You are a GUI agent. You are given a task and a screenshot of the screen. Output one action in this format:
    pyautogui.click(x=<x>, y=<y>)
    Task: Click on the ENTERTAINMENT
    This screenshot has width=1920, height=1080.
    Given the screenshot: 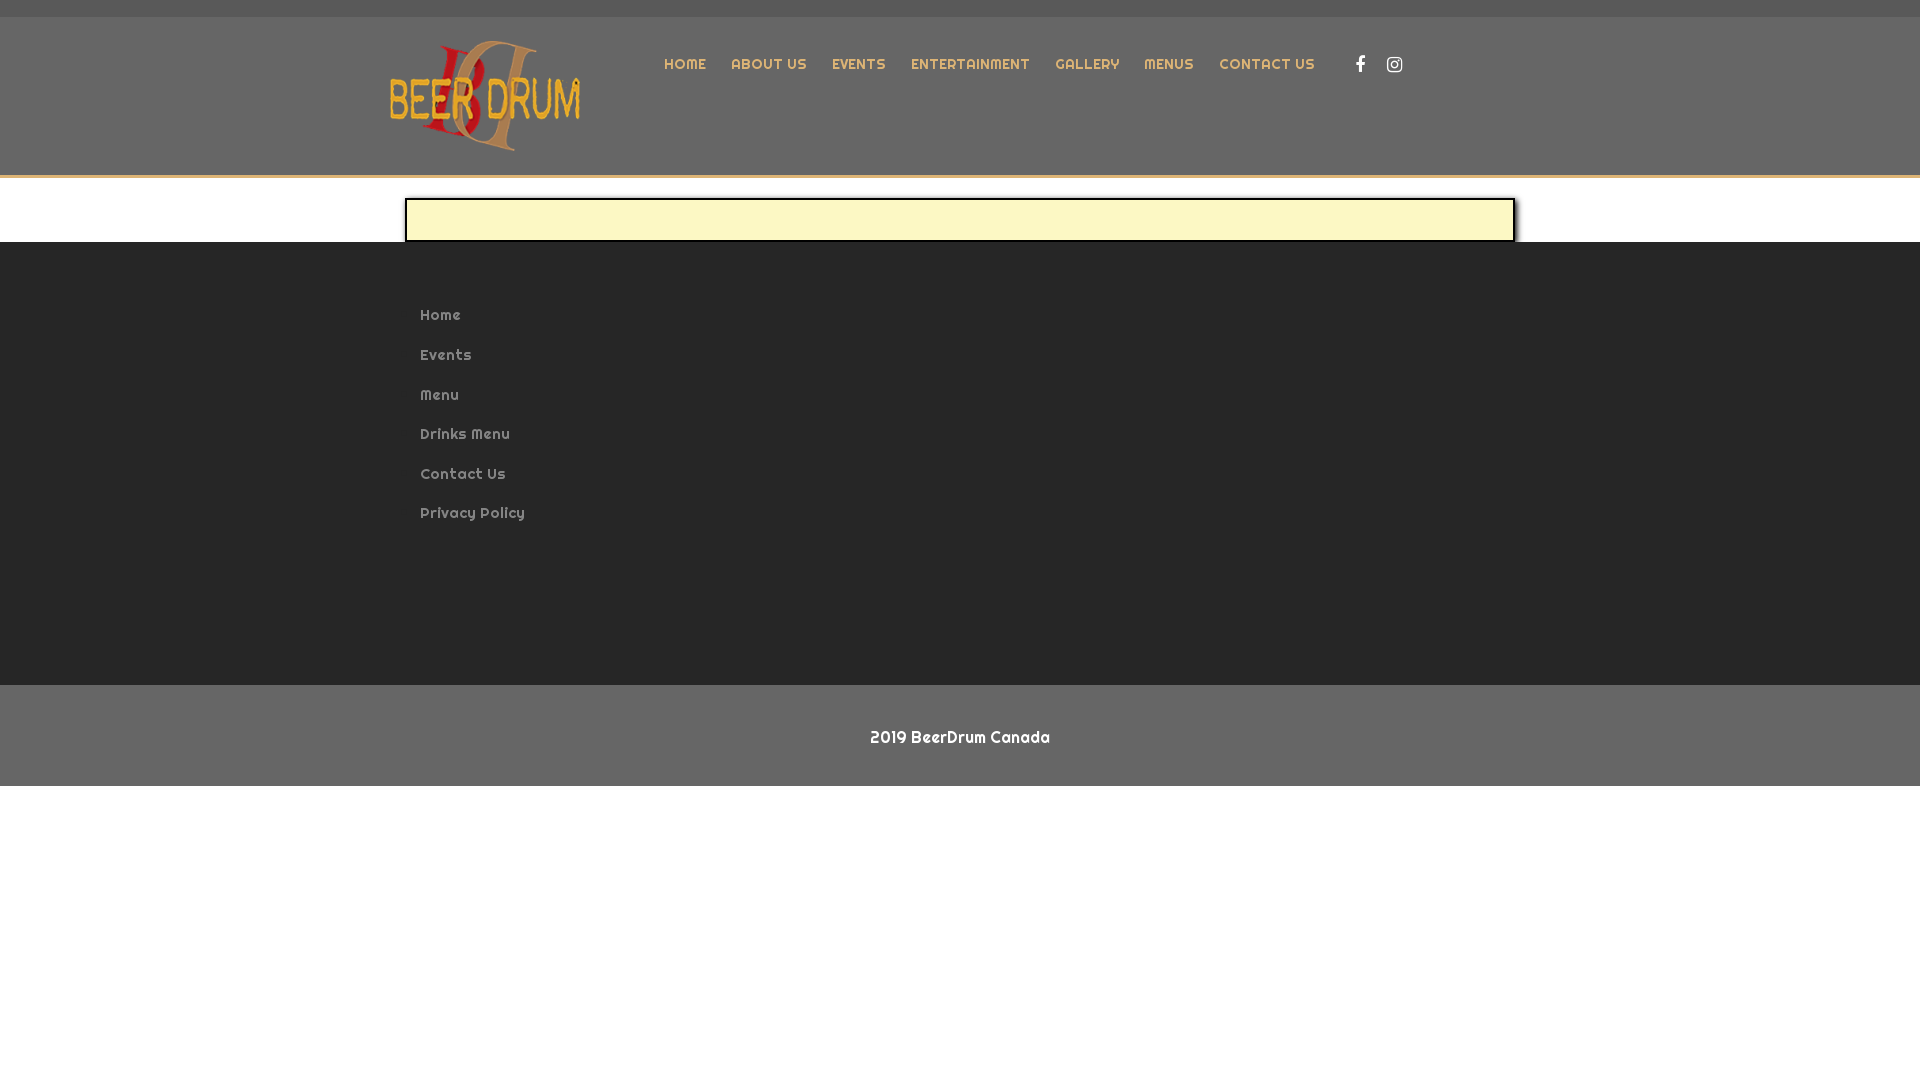 What is the action you would take?
    pyautogui.click(x=970, y=64)
    